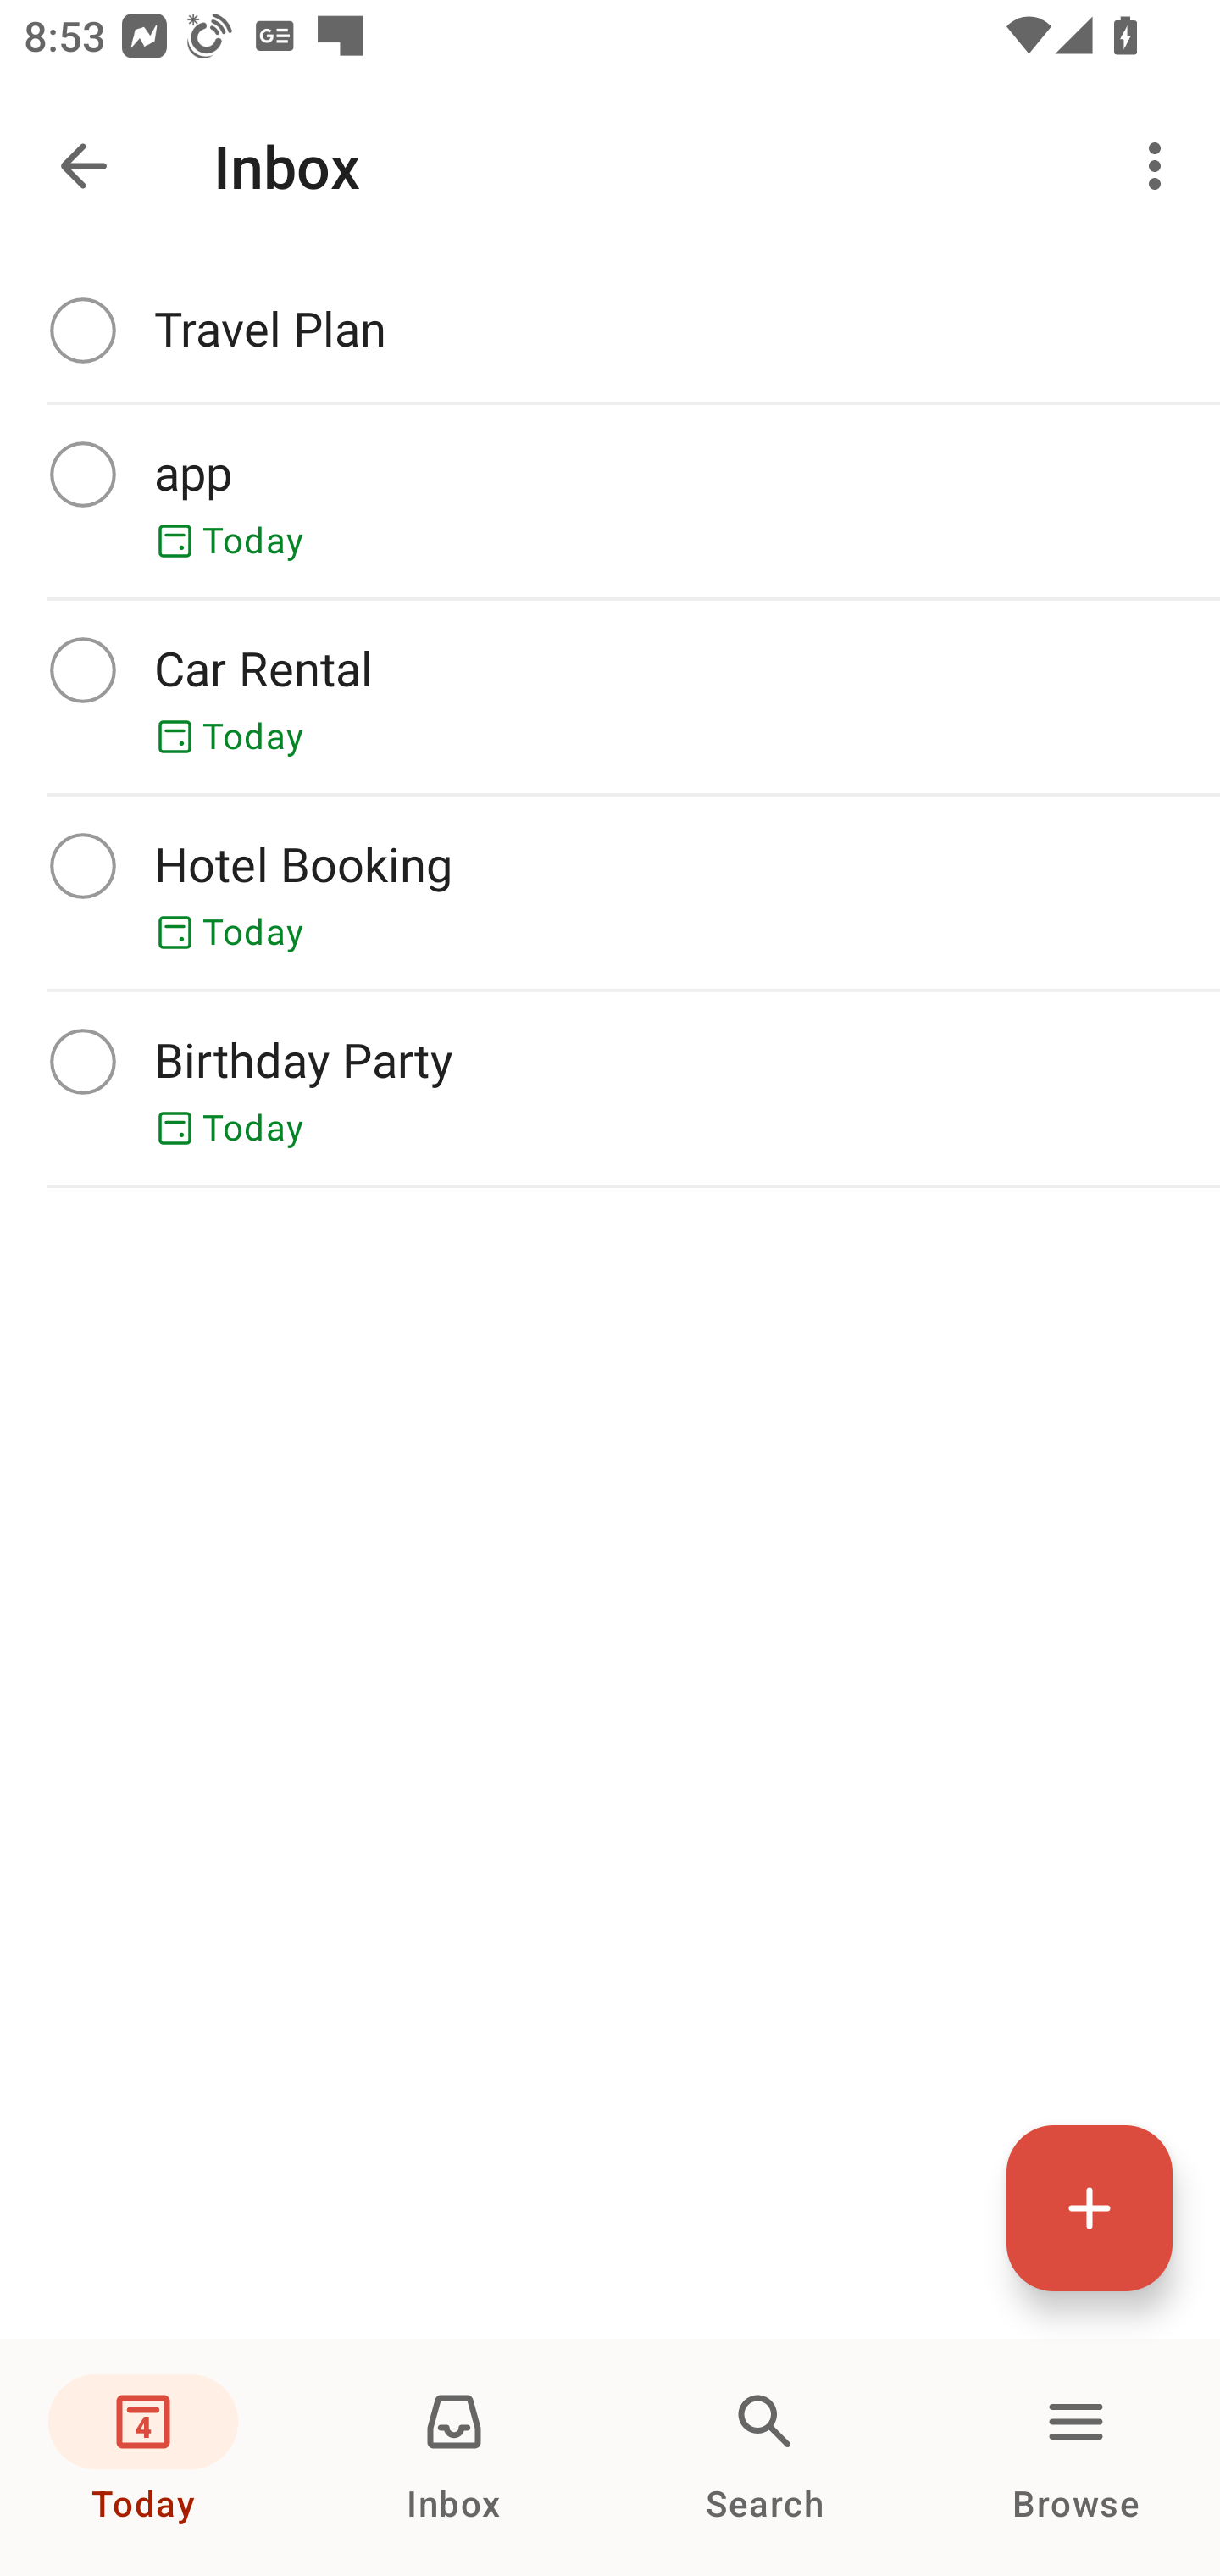 The image size is (1220, 2576). I want to click on Complete, so click(82, 865).